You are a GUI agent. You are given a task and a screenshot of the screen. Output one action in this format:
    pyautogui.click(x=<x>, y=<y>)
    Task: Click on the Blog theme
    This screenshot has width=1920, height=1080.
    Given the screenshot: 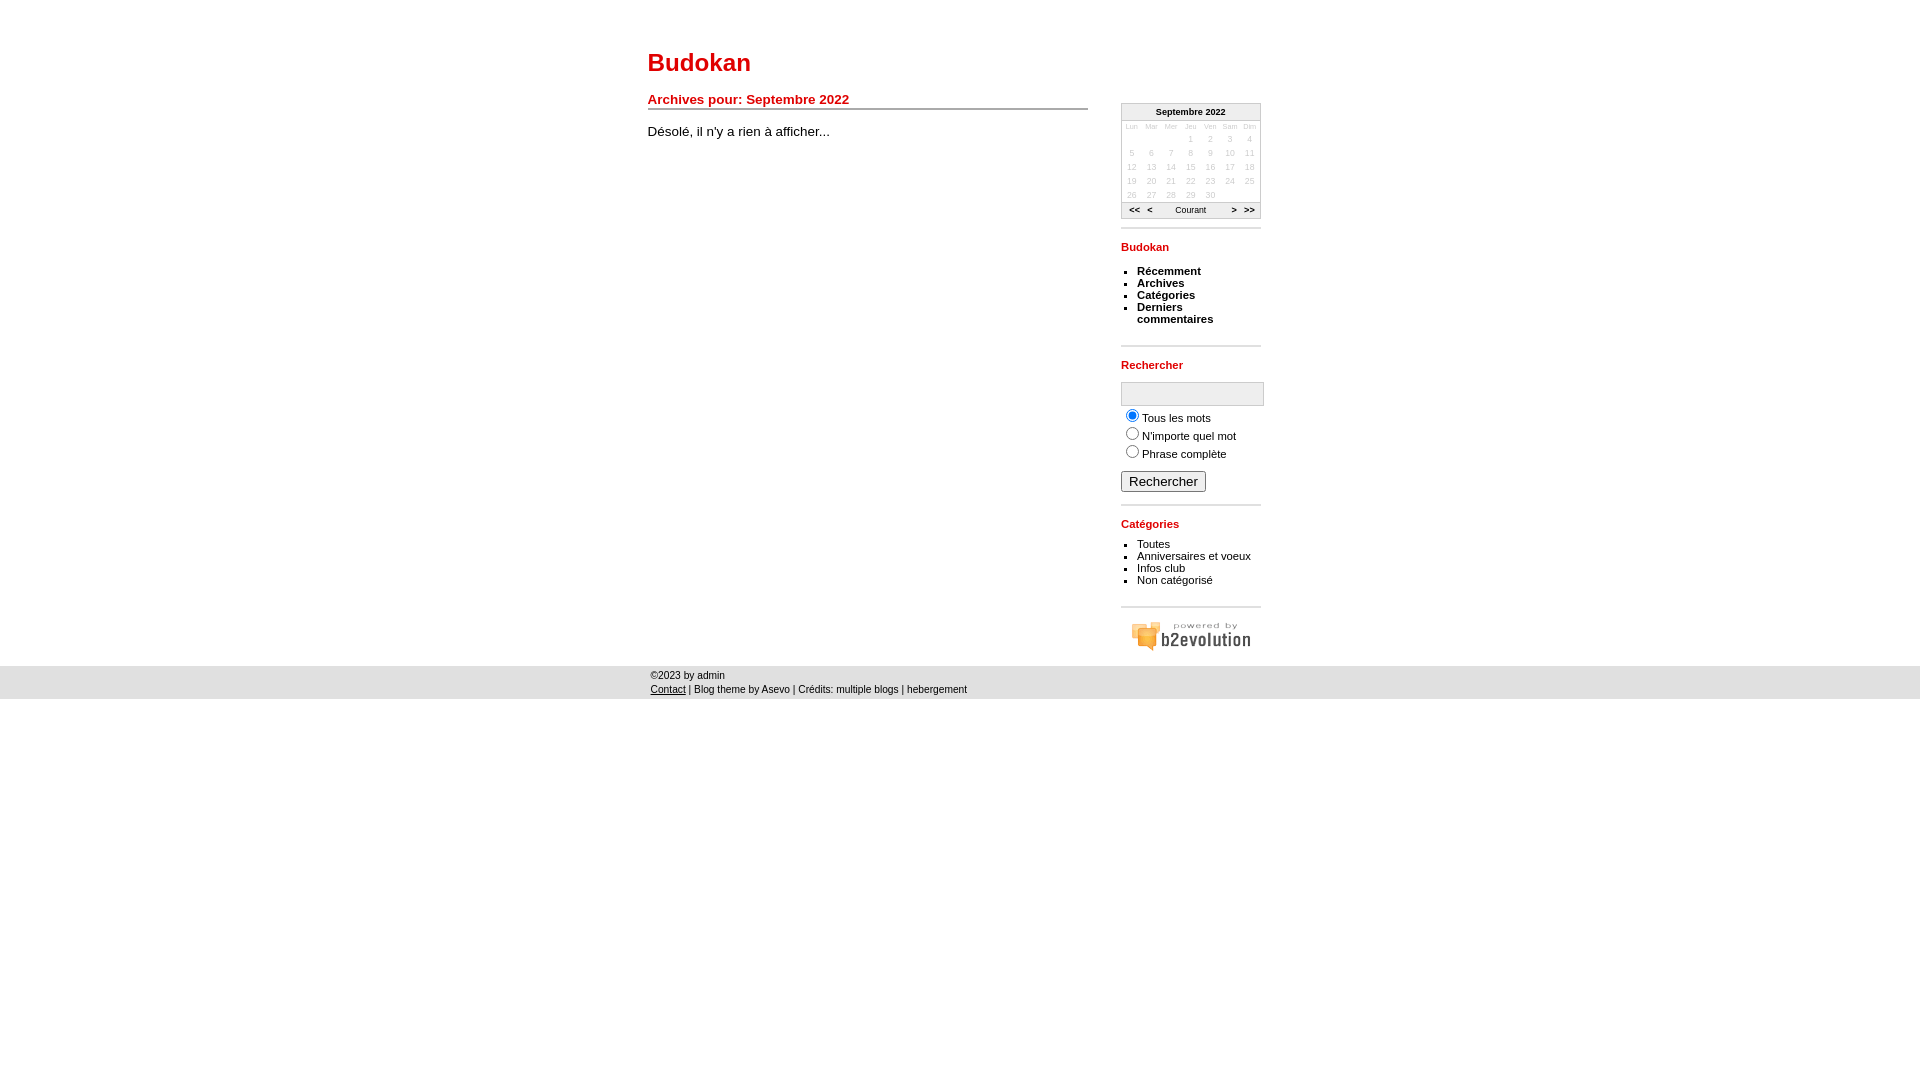 What is the action you would take?
    pyautogui.click(x=720, y=690)
    